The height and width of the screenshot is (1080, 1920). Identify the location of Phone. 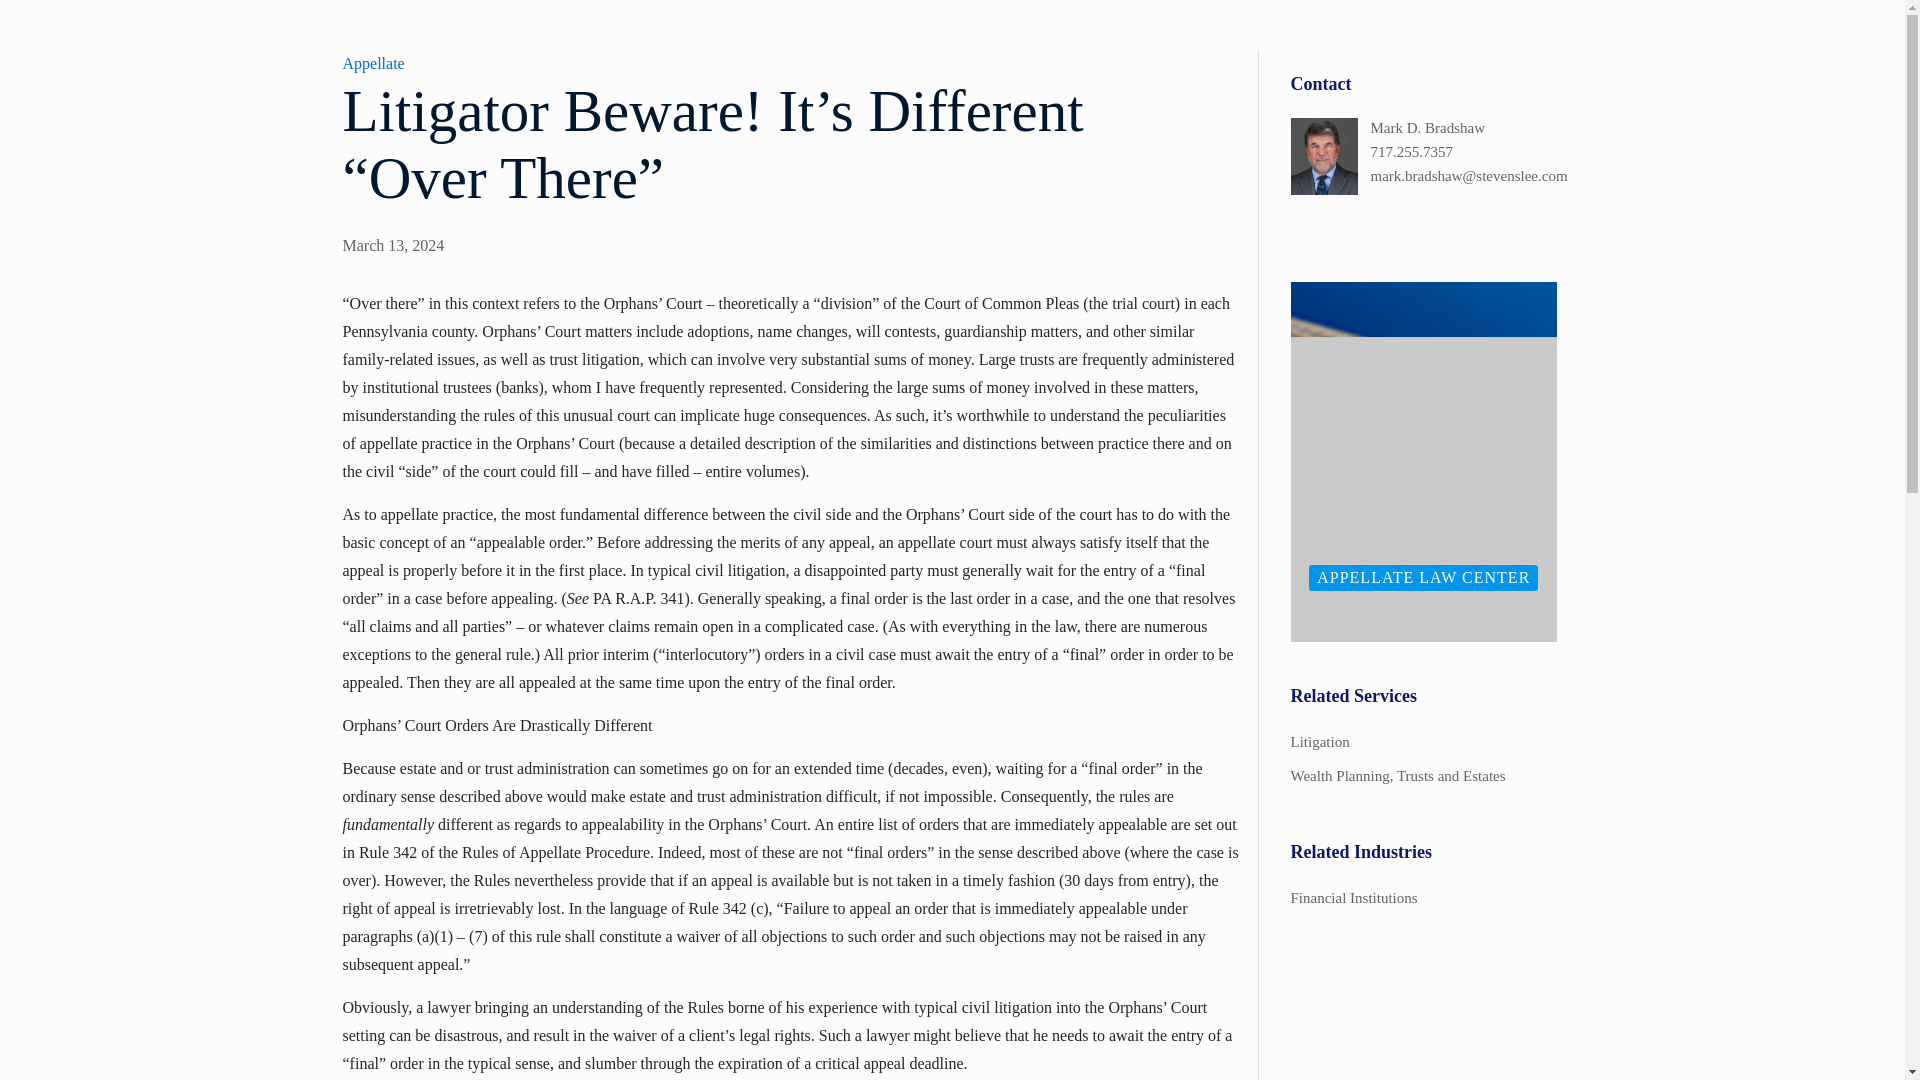
(1464, 152).